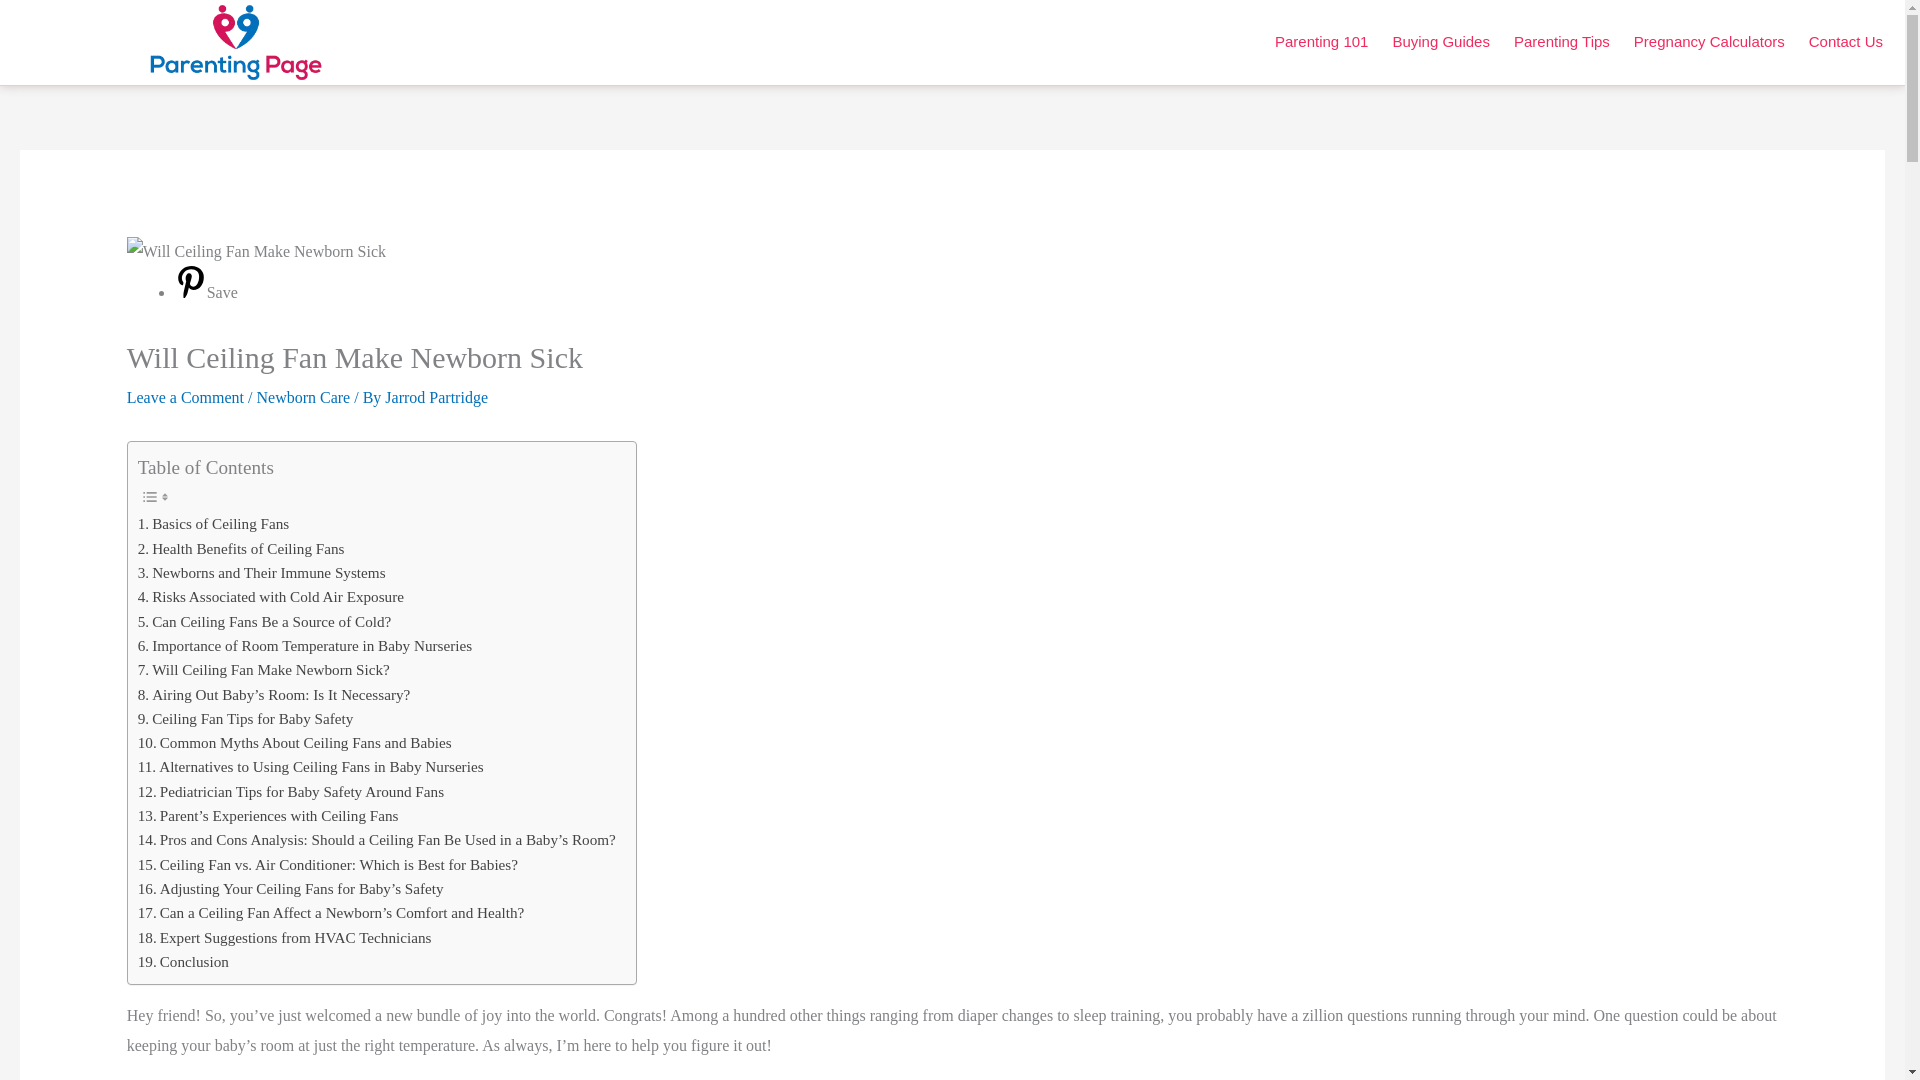 The width and height of the screenshot is (1920, 1080). Describe the element at coordinates (1562, 42) in the screenshot. I see `Parenting Tips` at that location.